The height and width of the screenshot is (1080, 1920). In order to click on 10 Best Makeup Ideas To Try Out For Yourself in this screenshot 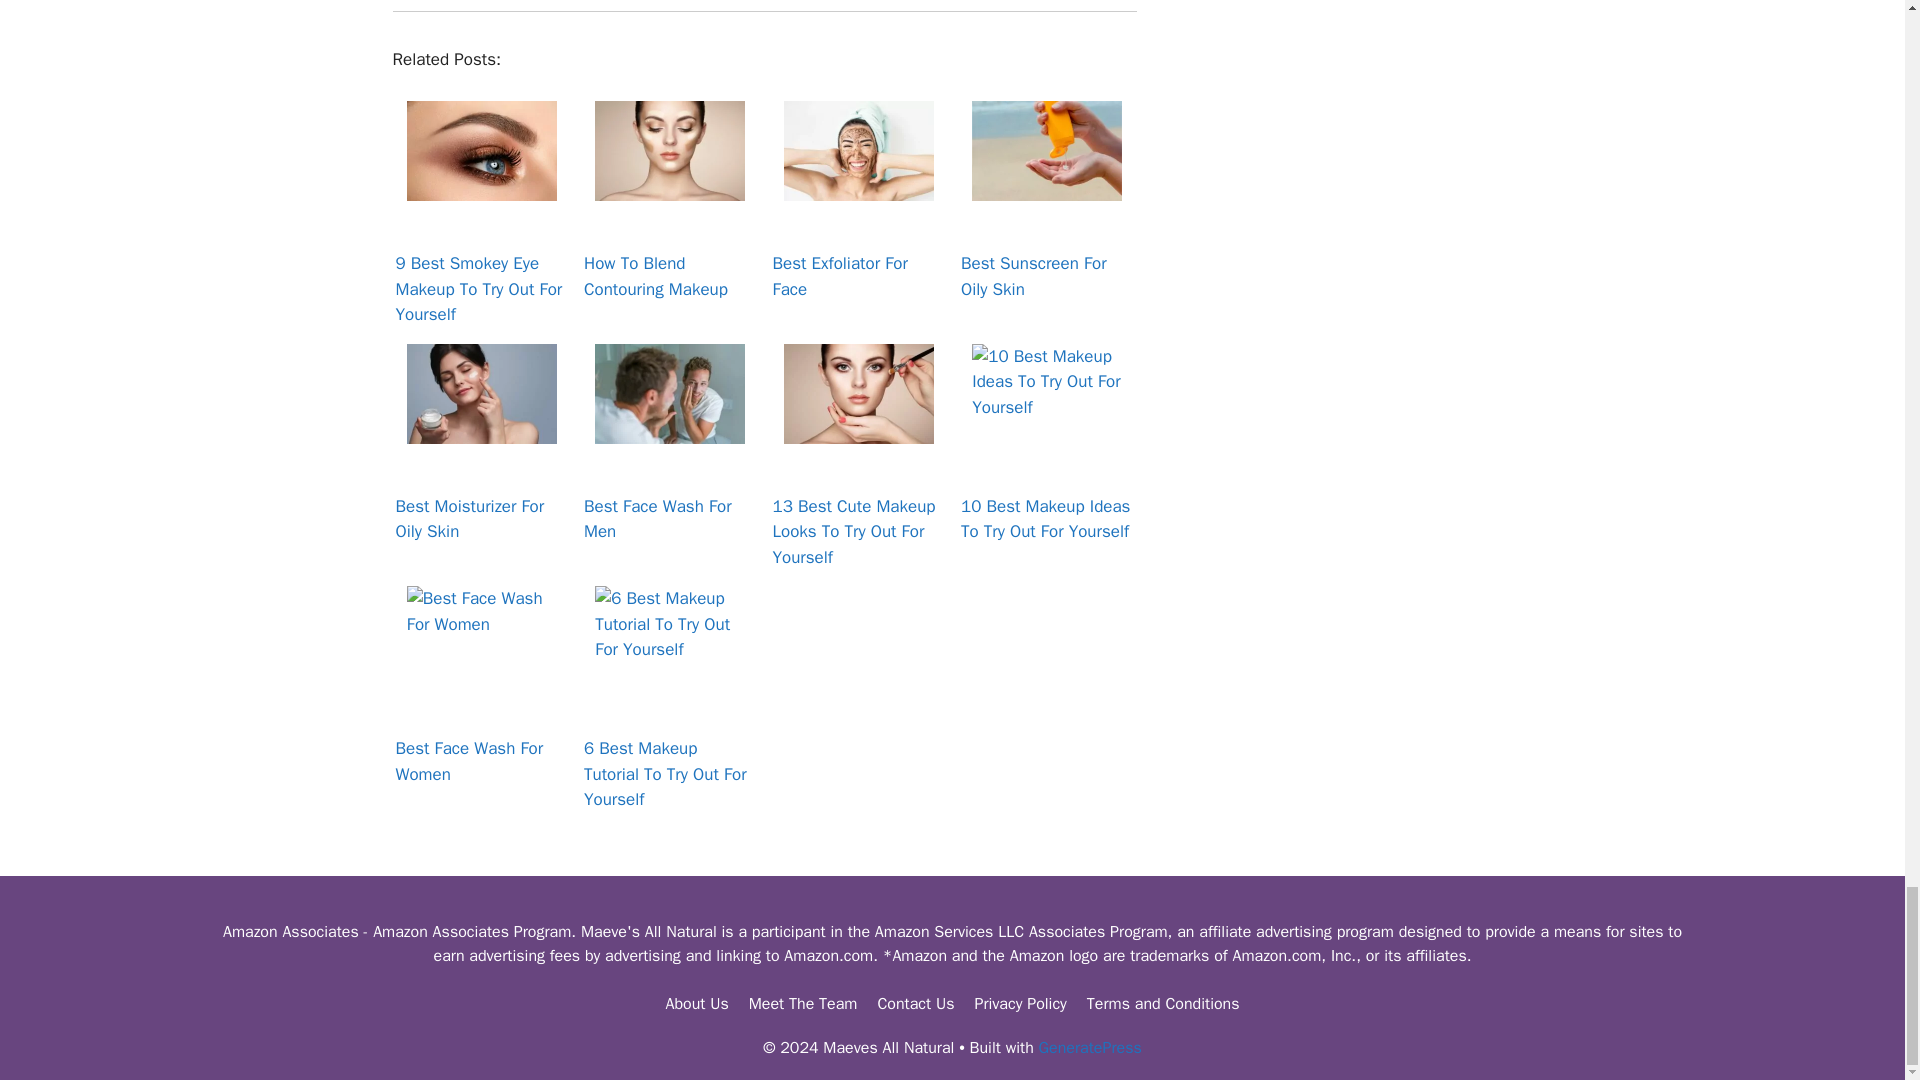, I will do `click(1046, 394)`.